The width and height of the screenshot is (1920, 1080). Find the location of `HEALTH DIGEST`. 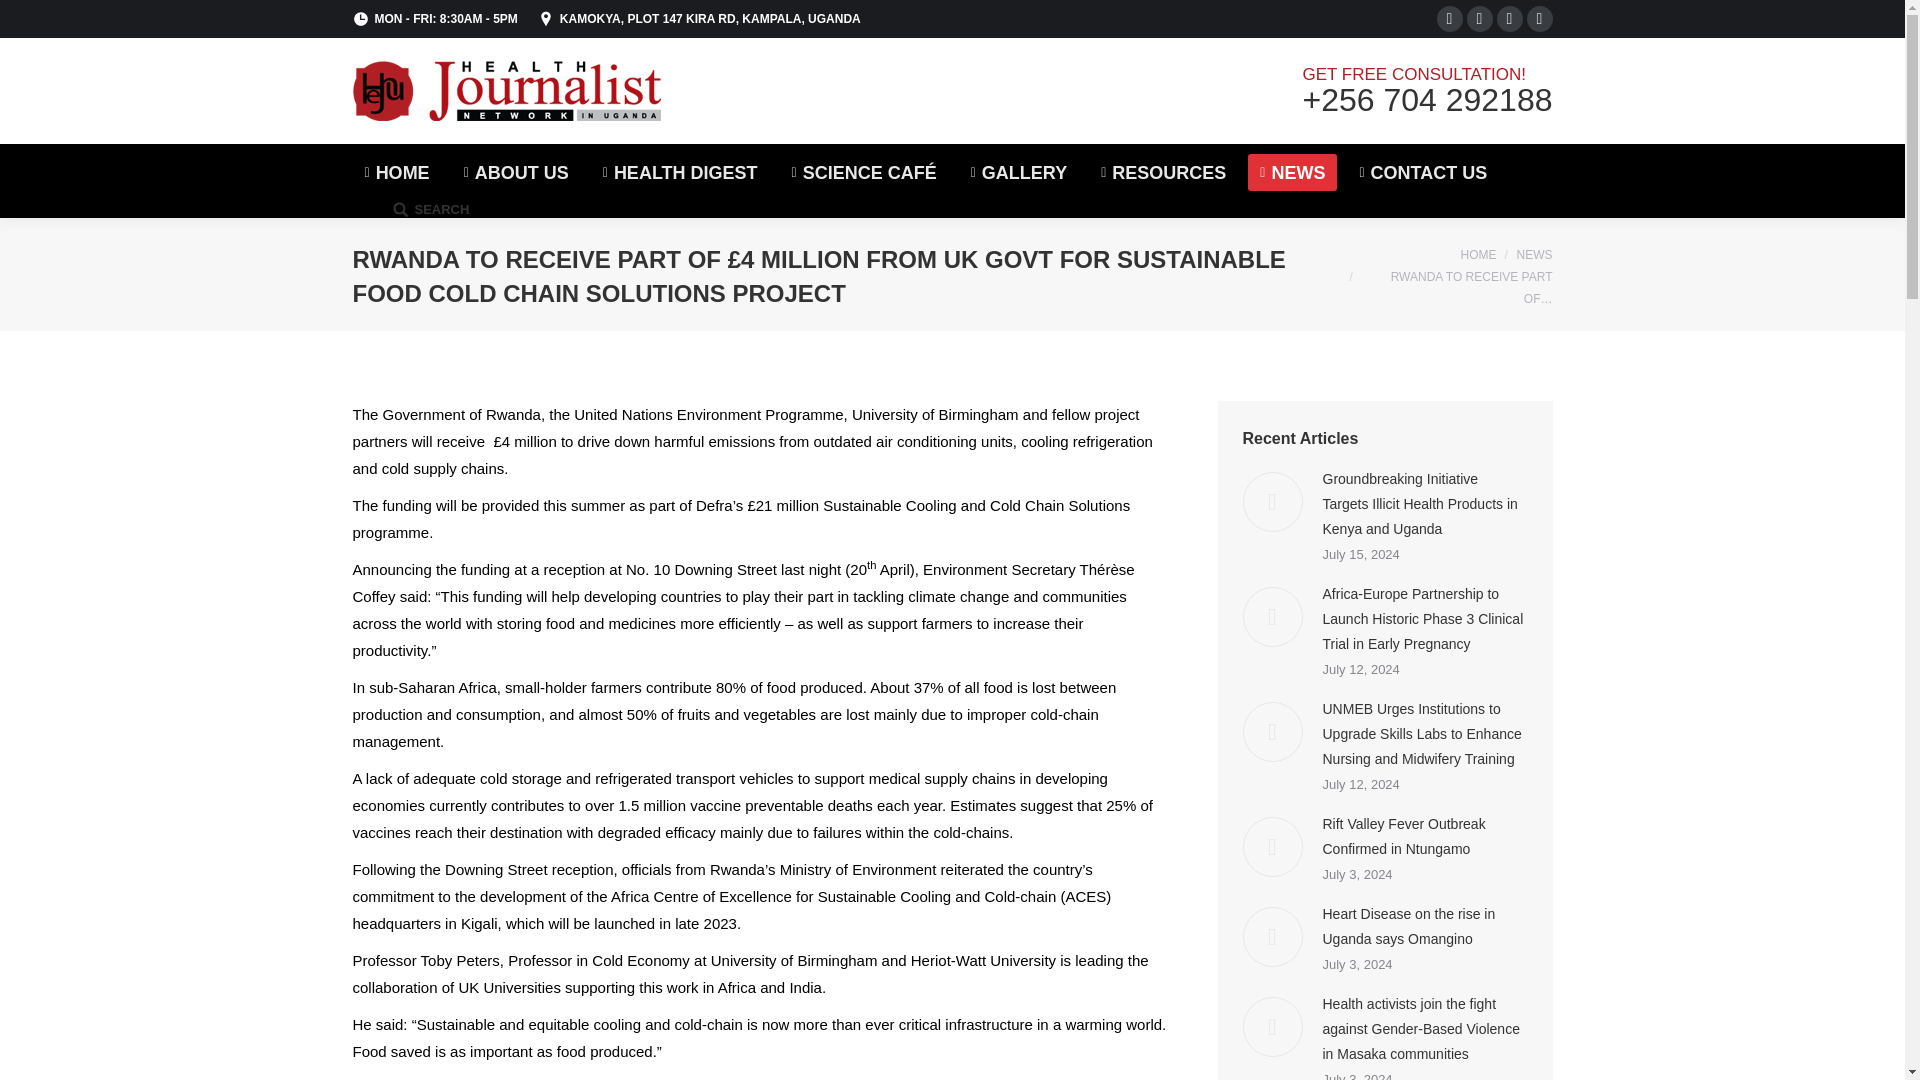

HEALTH DIGEST is located at coordinates (680, 172).